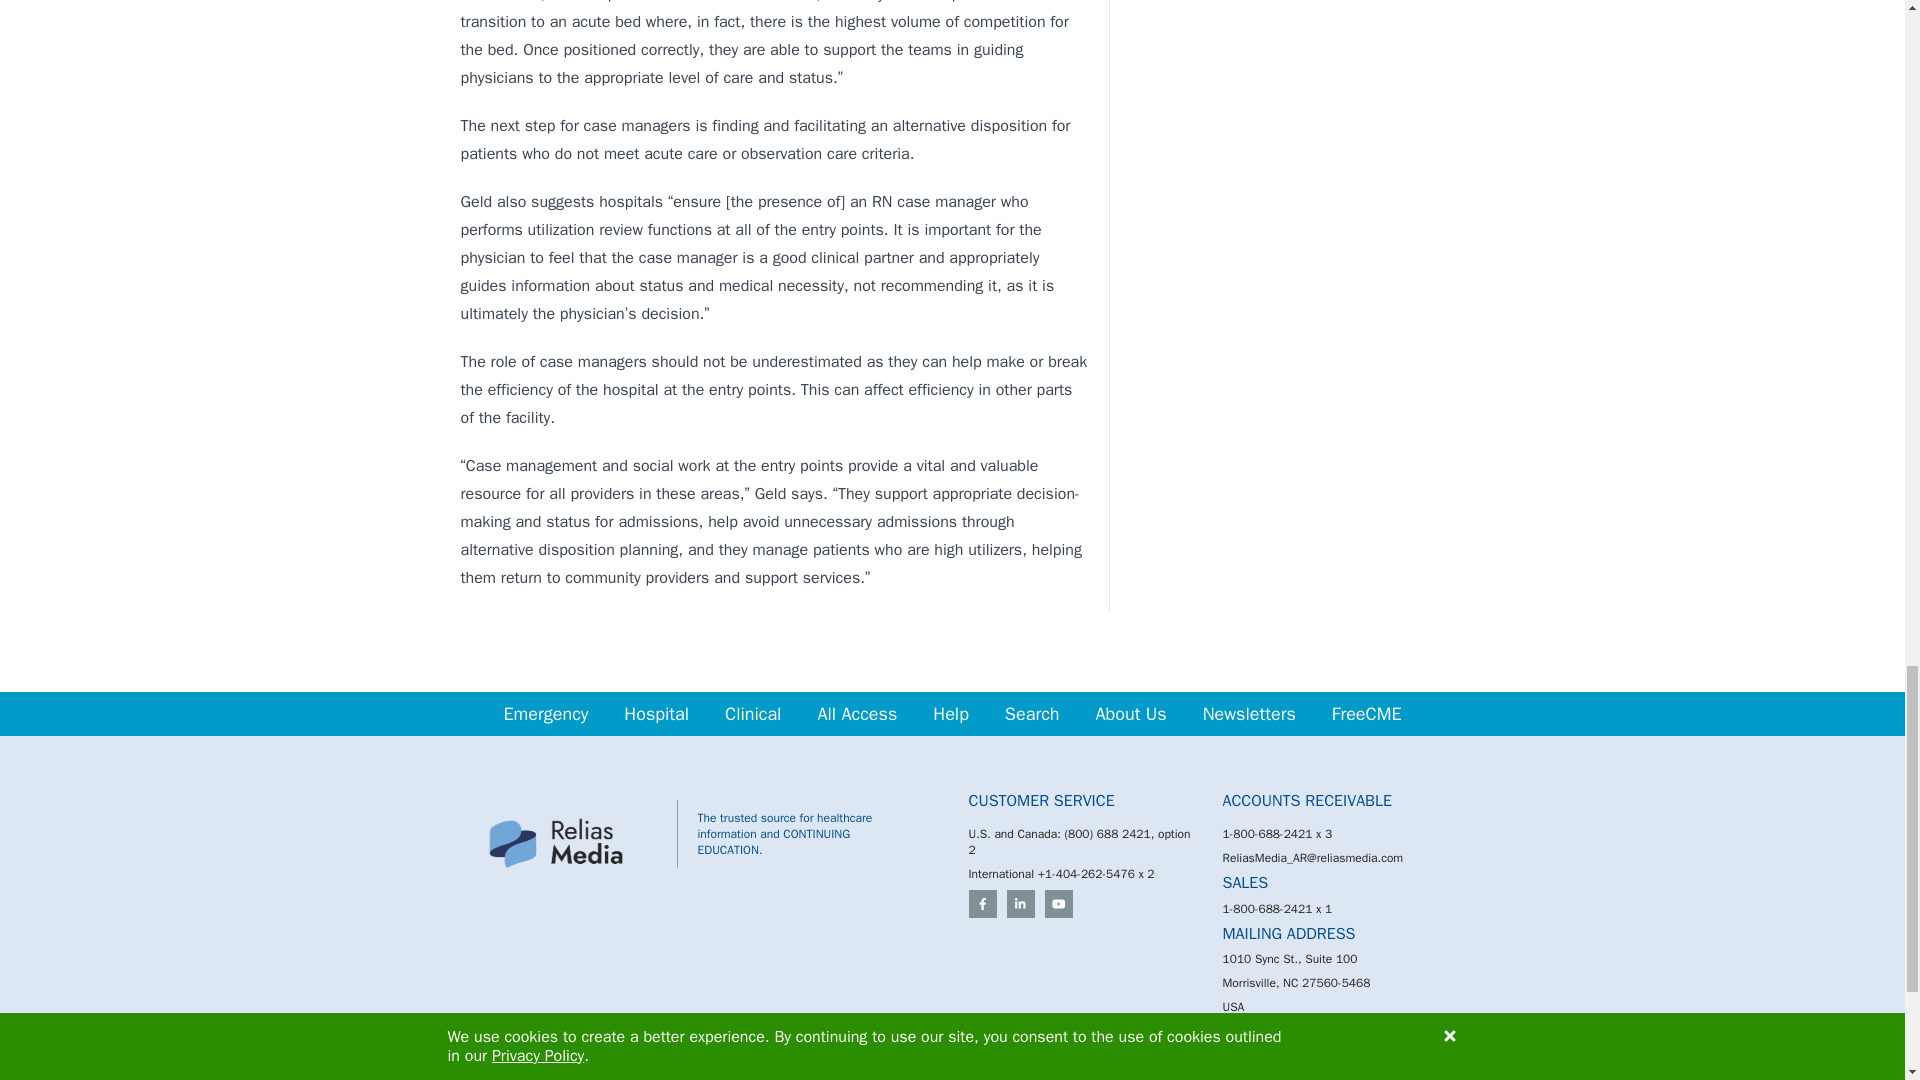 Image resolution: width=1920 pixels, height=1080 pixels. What do you see at coordinates (1020, 904) in the screenshot?
I see `LinkedIn` at bounding box center [1020, 904].